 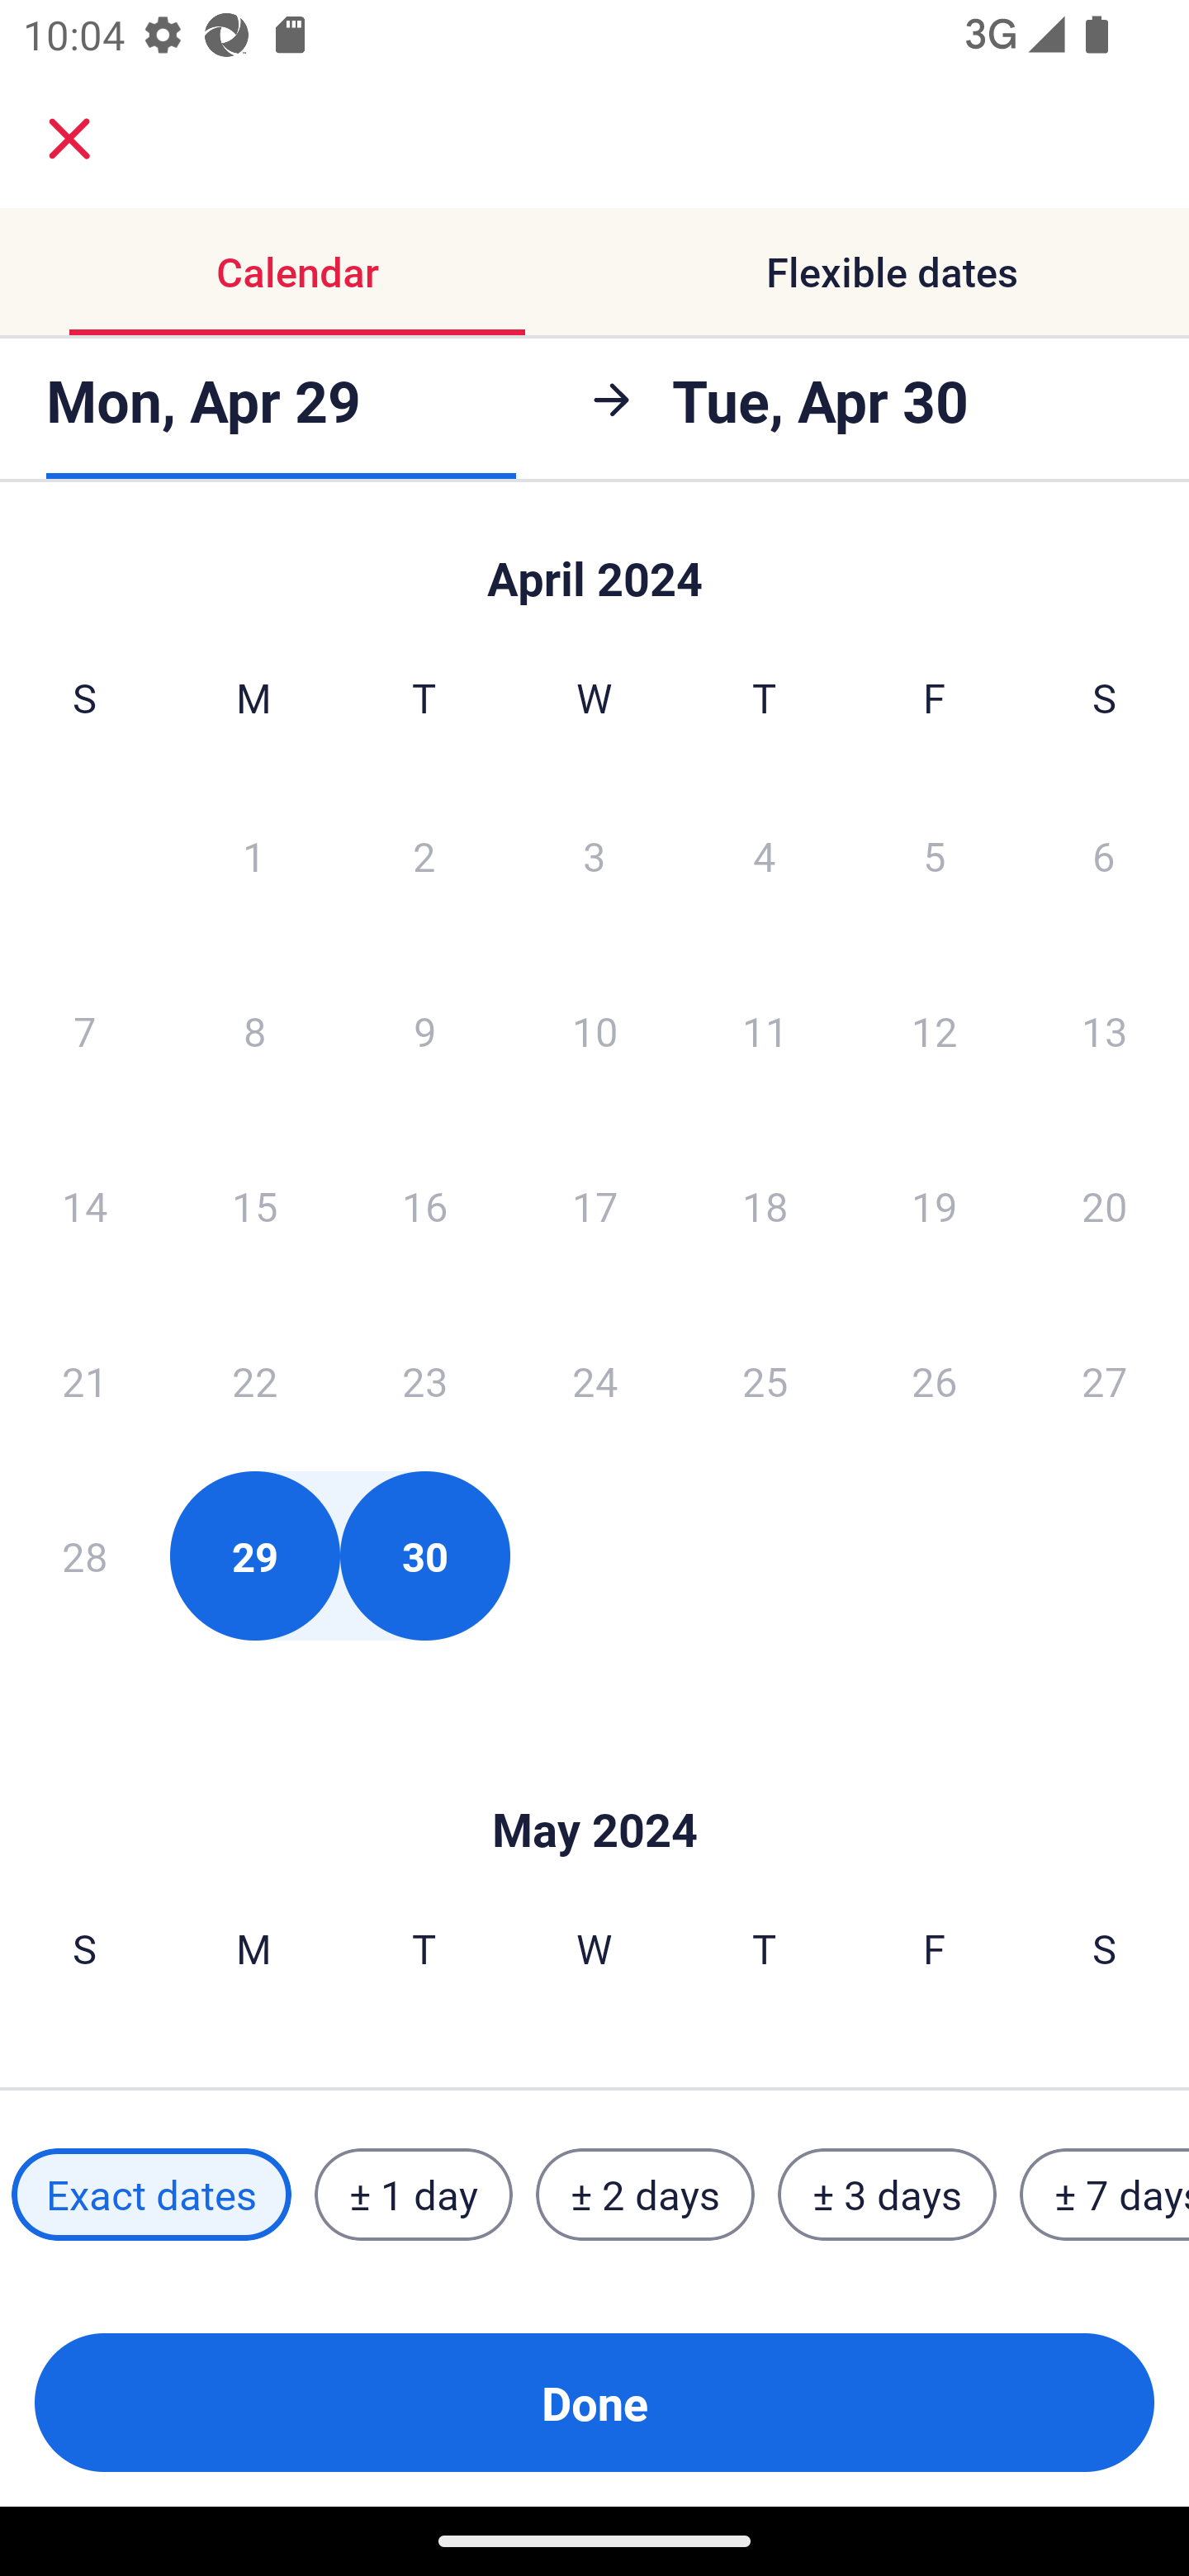 What do you see at coordinates (594, 1030) in the screenshot?
I see `10 Wednesday, April 10, 2024` at bounding box center [594, 1030].